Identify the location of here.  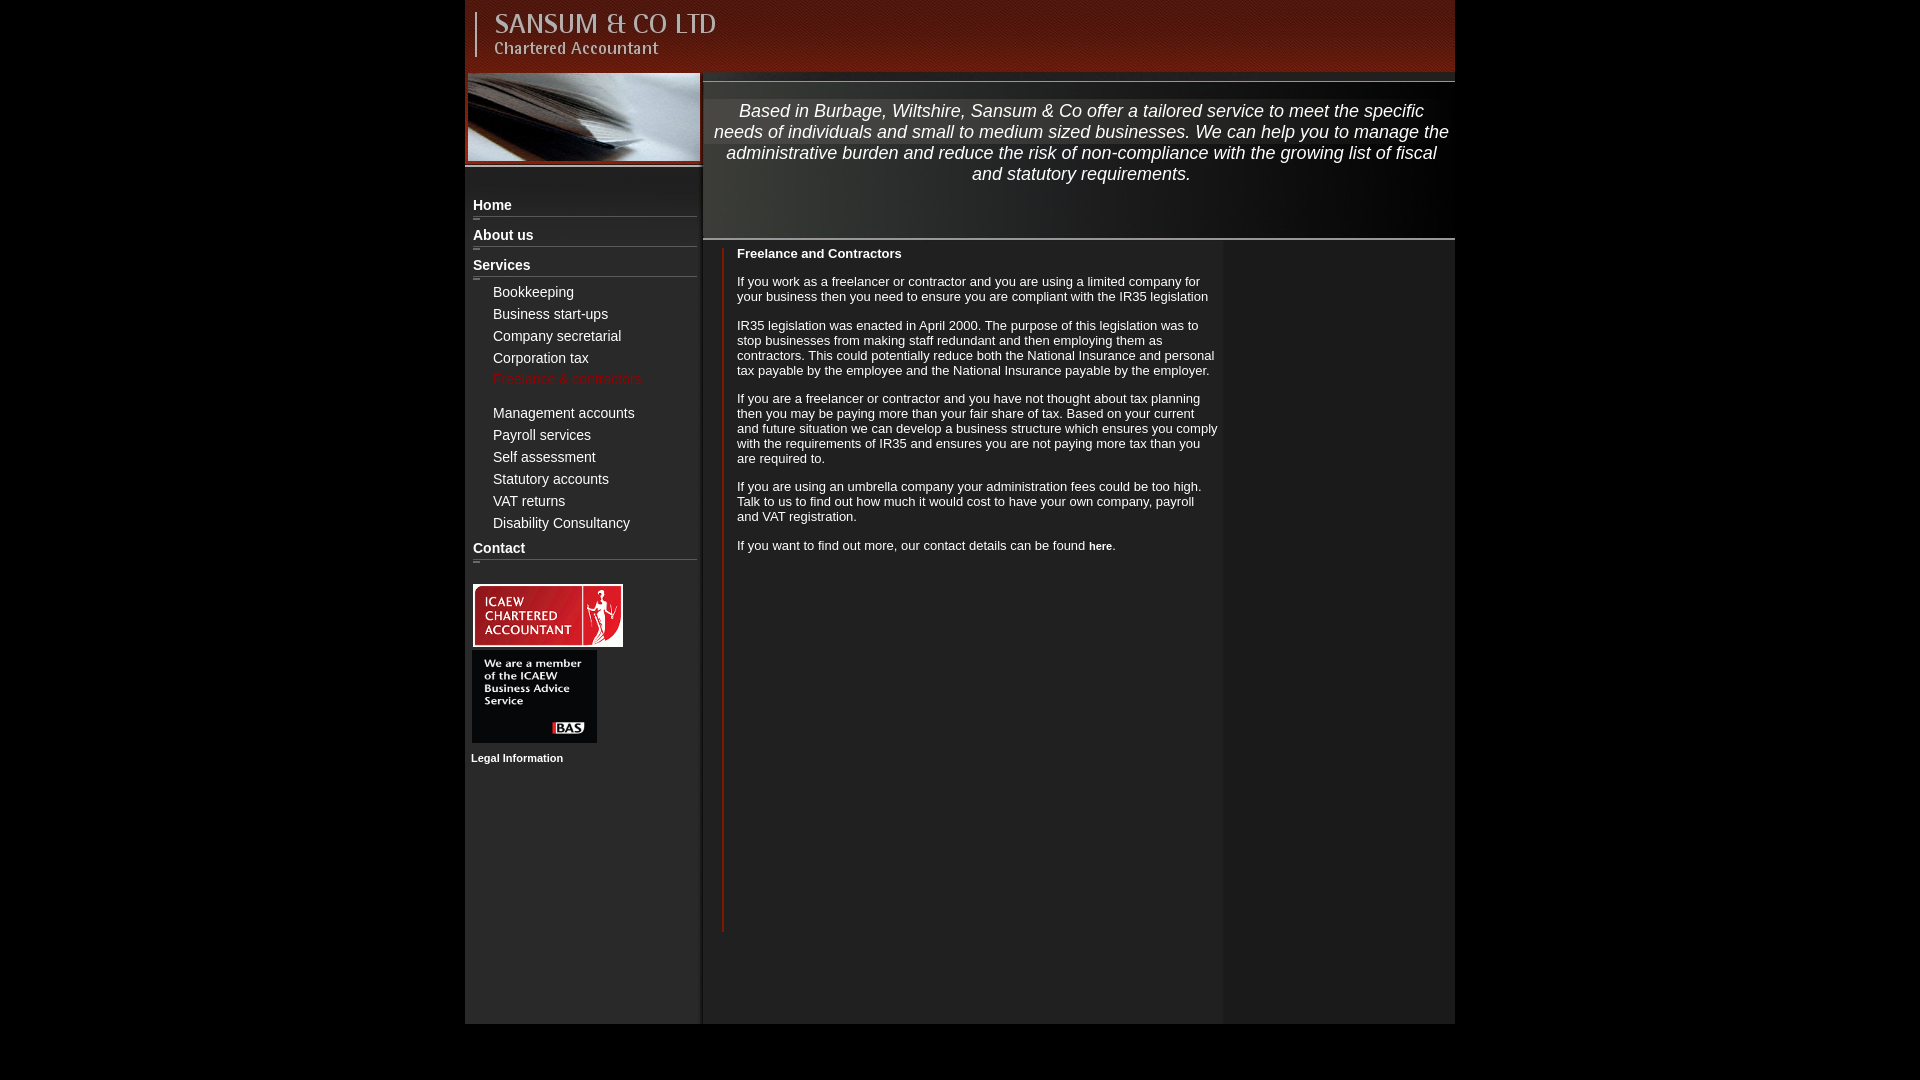
(1100, 546).